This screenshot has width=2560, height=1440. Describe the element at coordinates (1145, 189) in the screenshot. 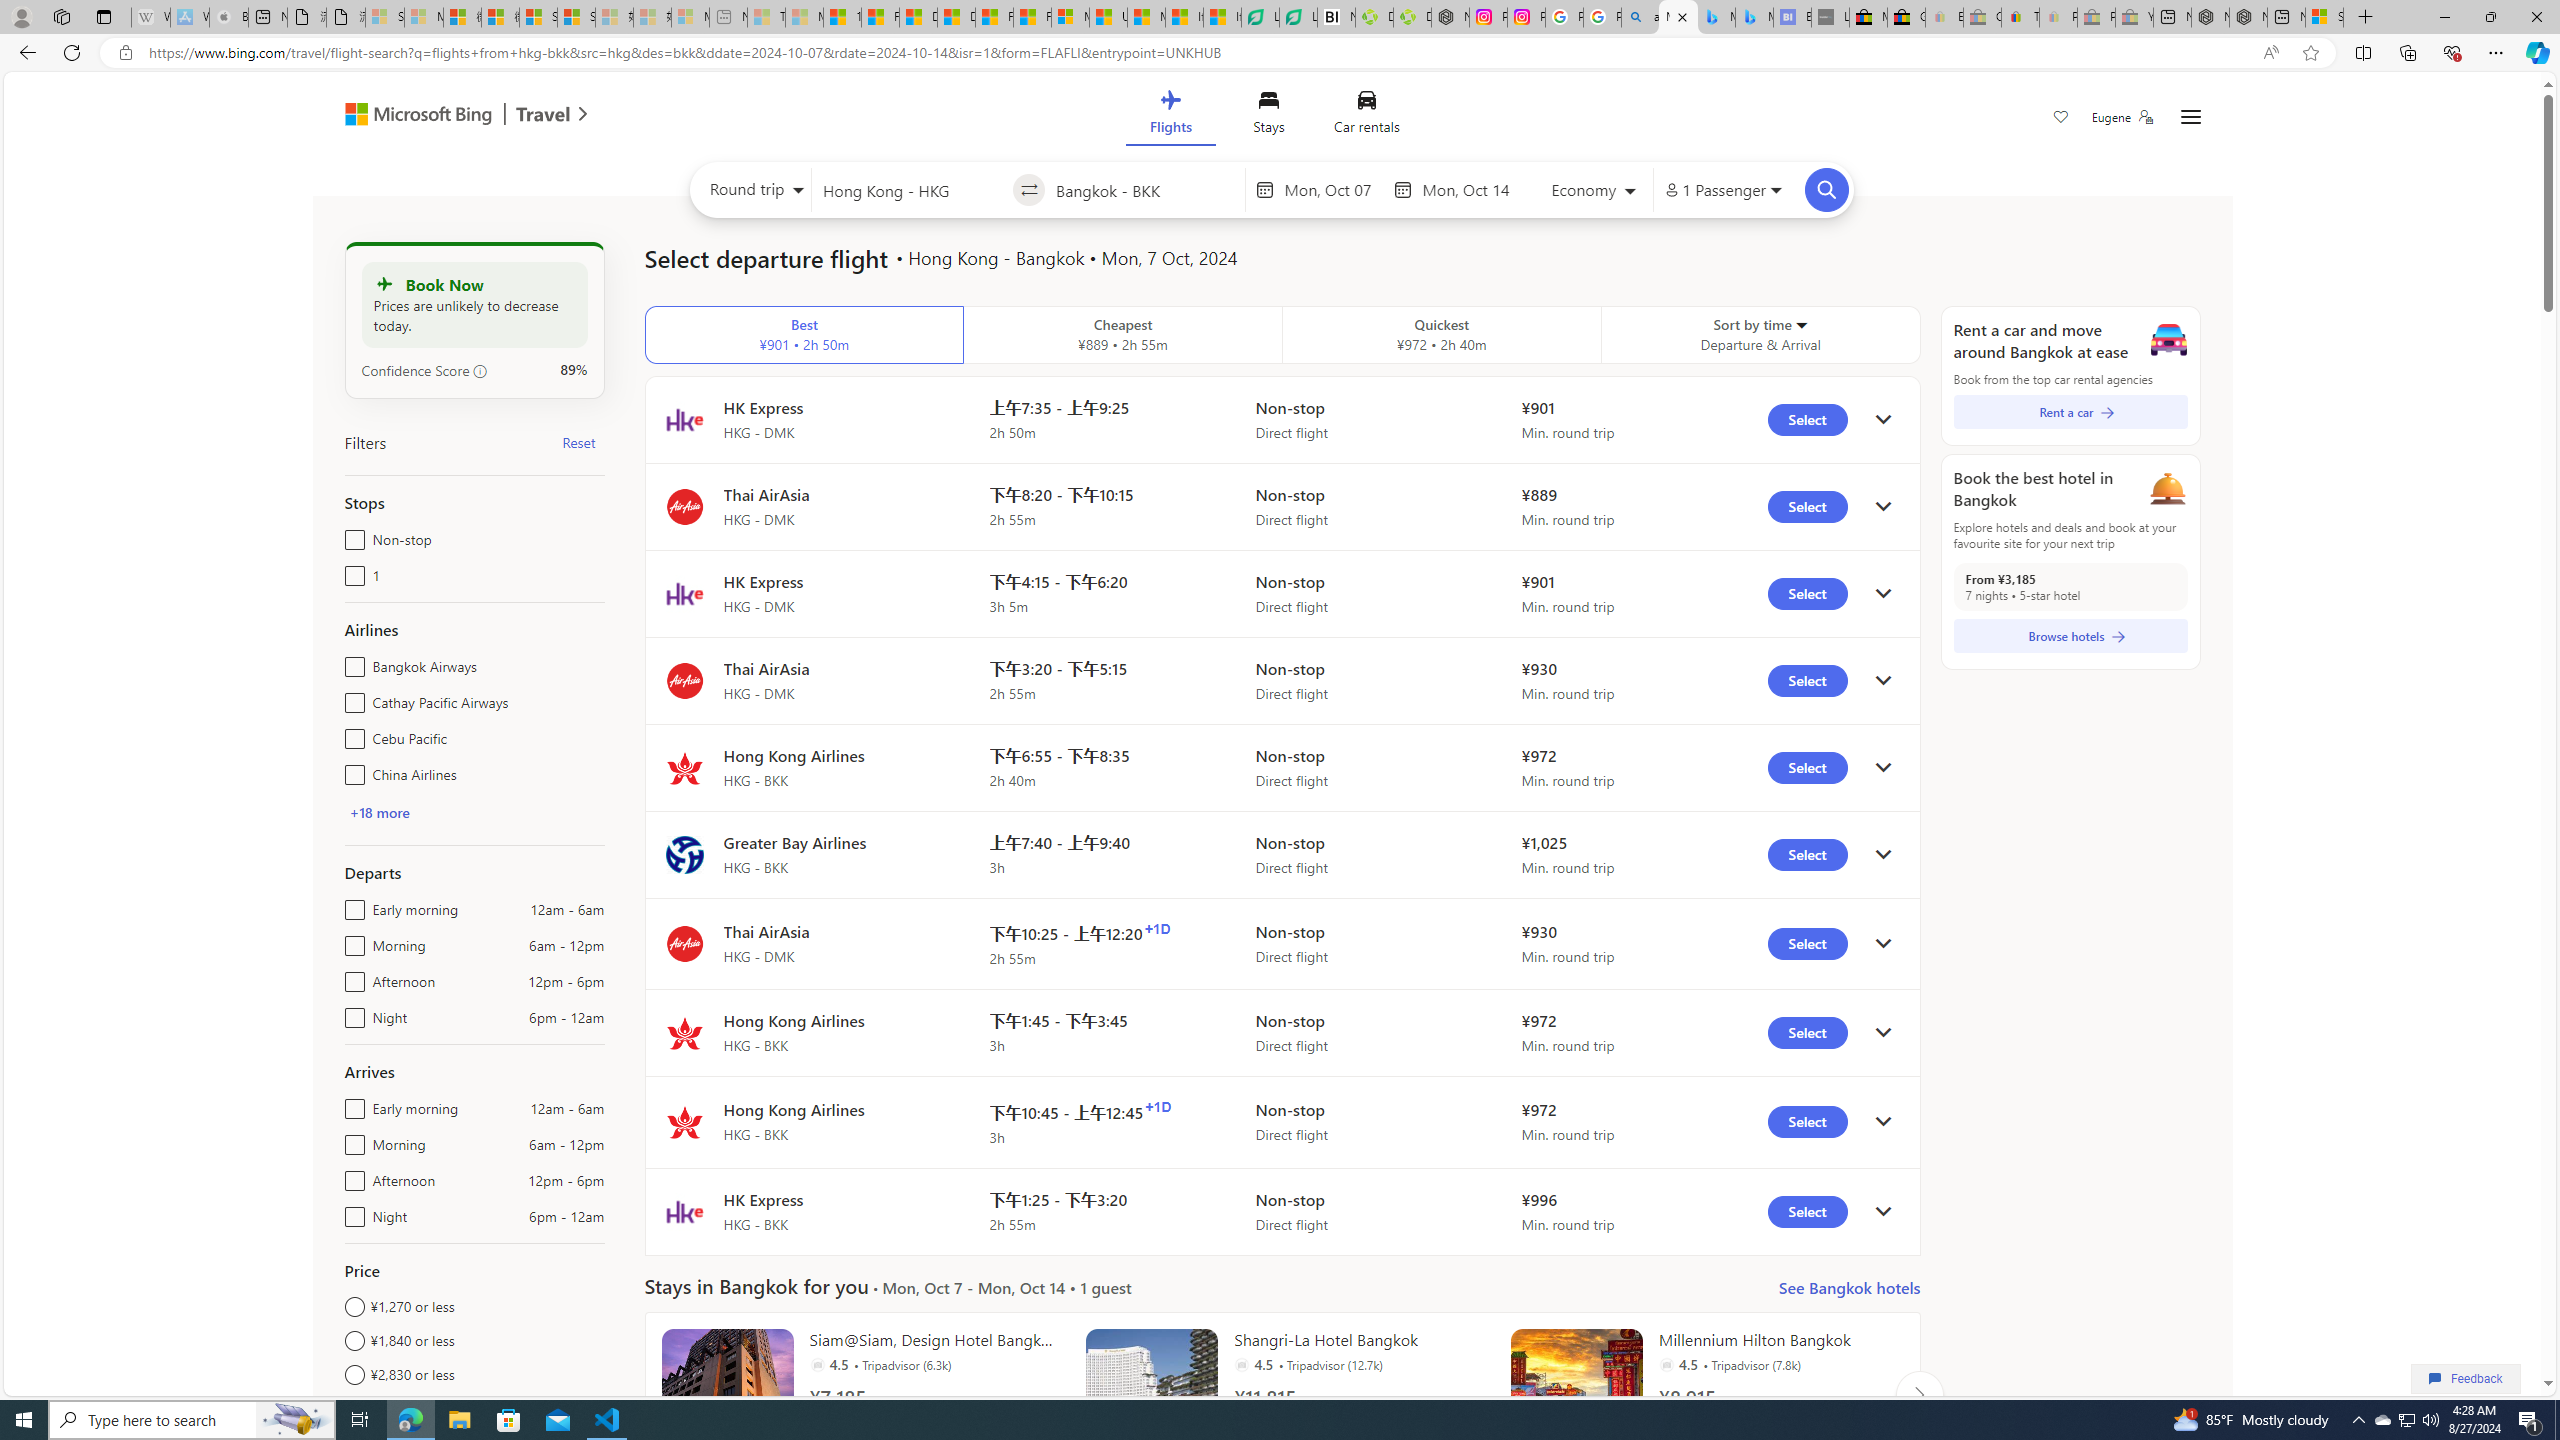

I see `Class: autosuggest-container full-height no-y-padding` at that location.